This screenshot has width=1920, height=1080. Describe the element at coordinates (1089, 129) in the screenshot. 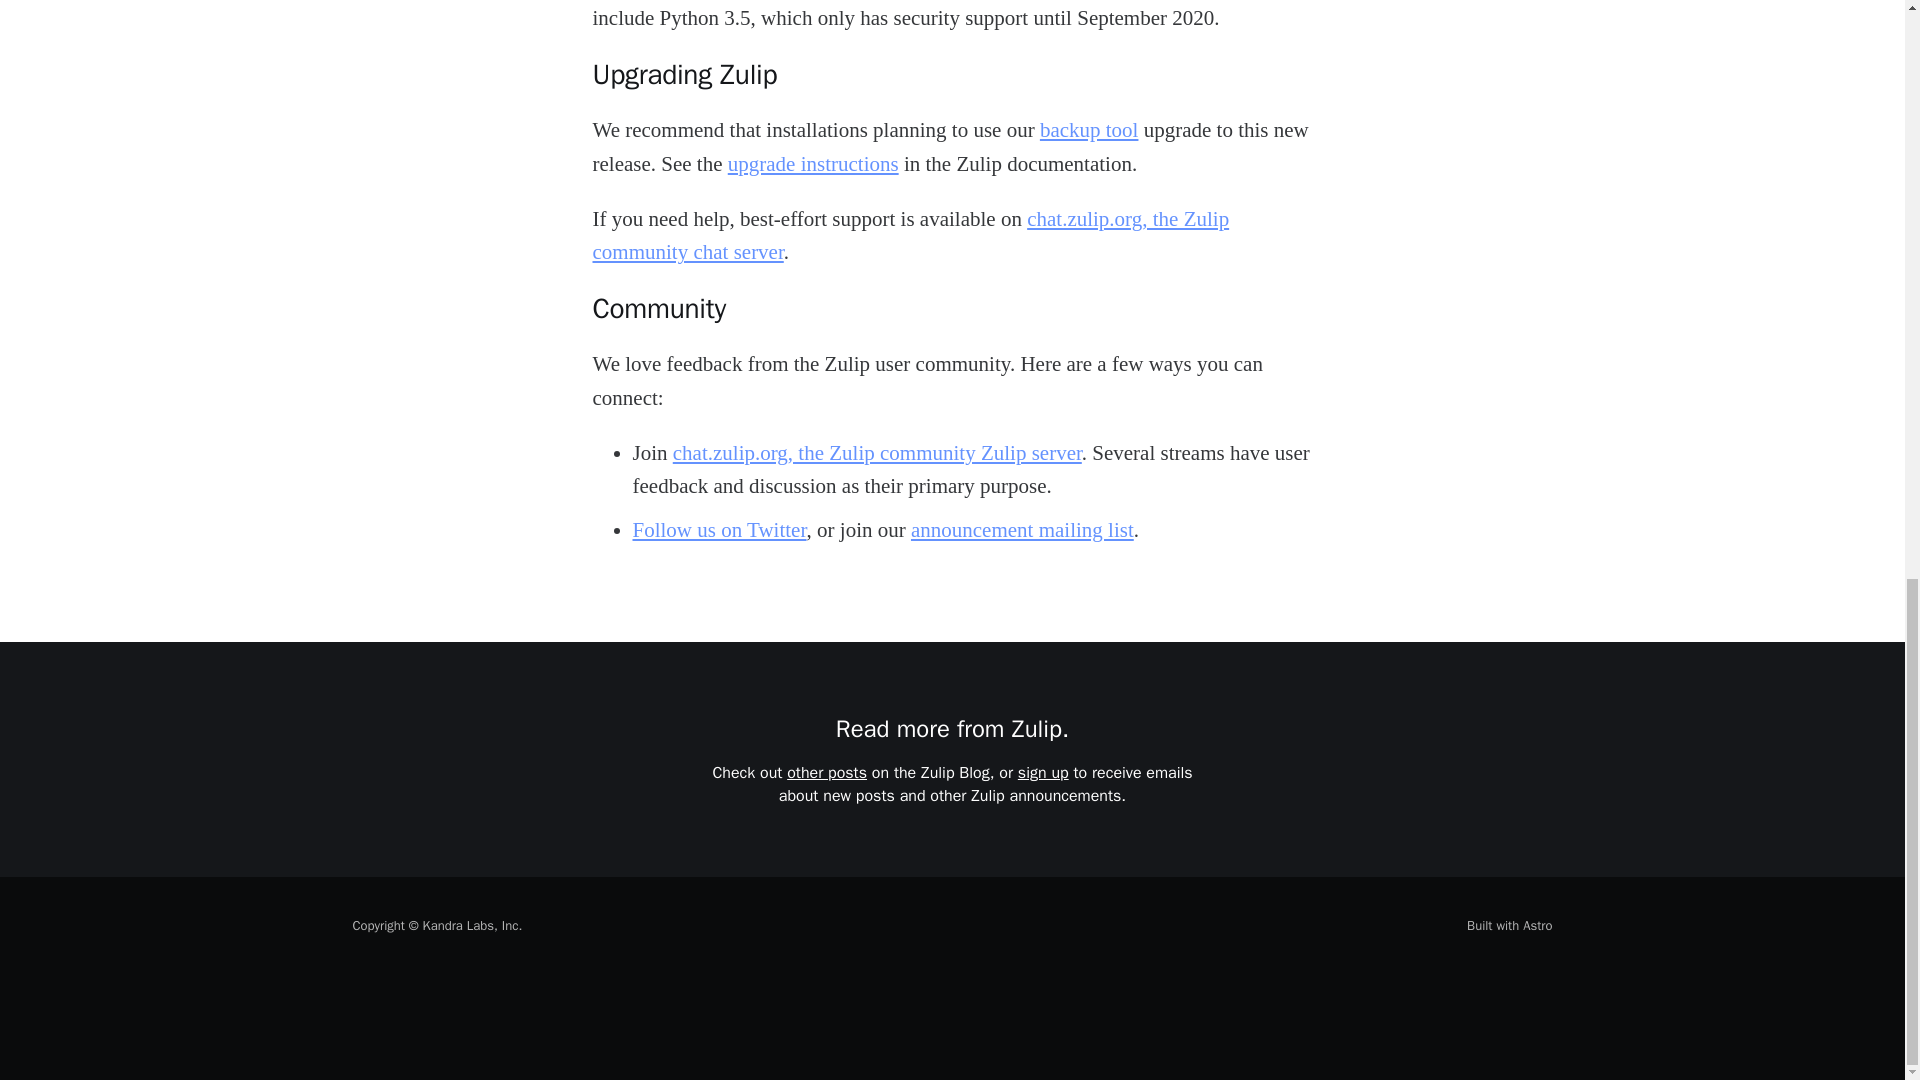

I see `backup tool` at that location.